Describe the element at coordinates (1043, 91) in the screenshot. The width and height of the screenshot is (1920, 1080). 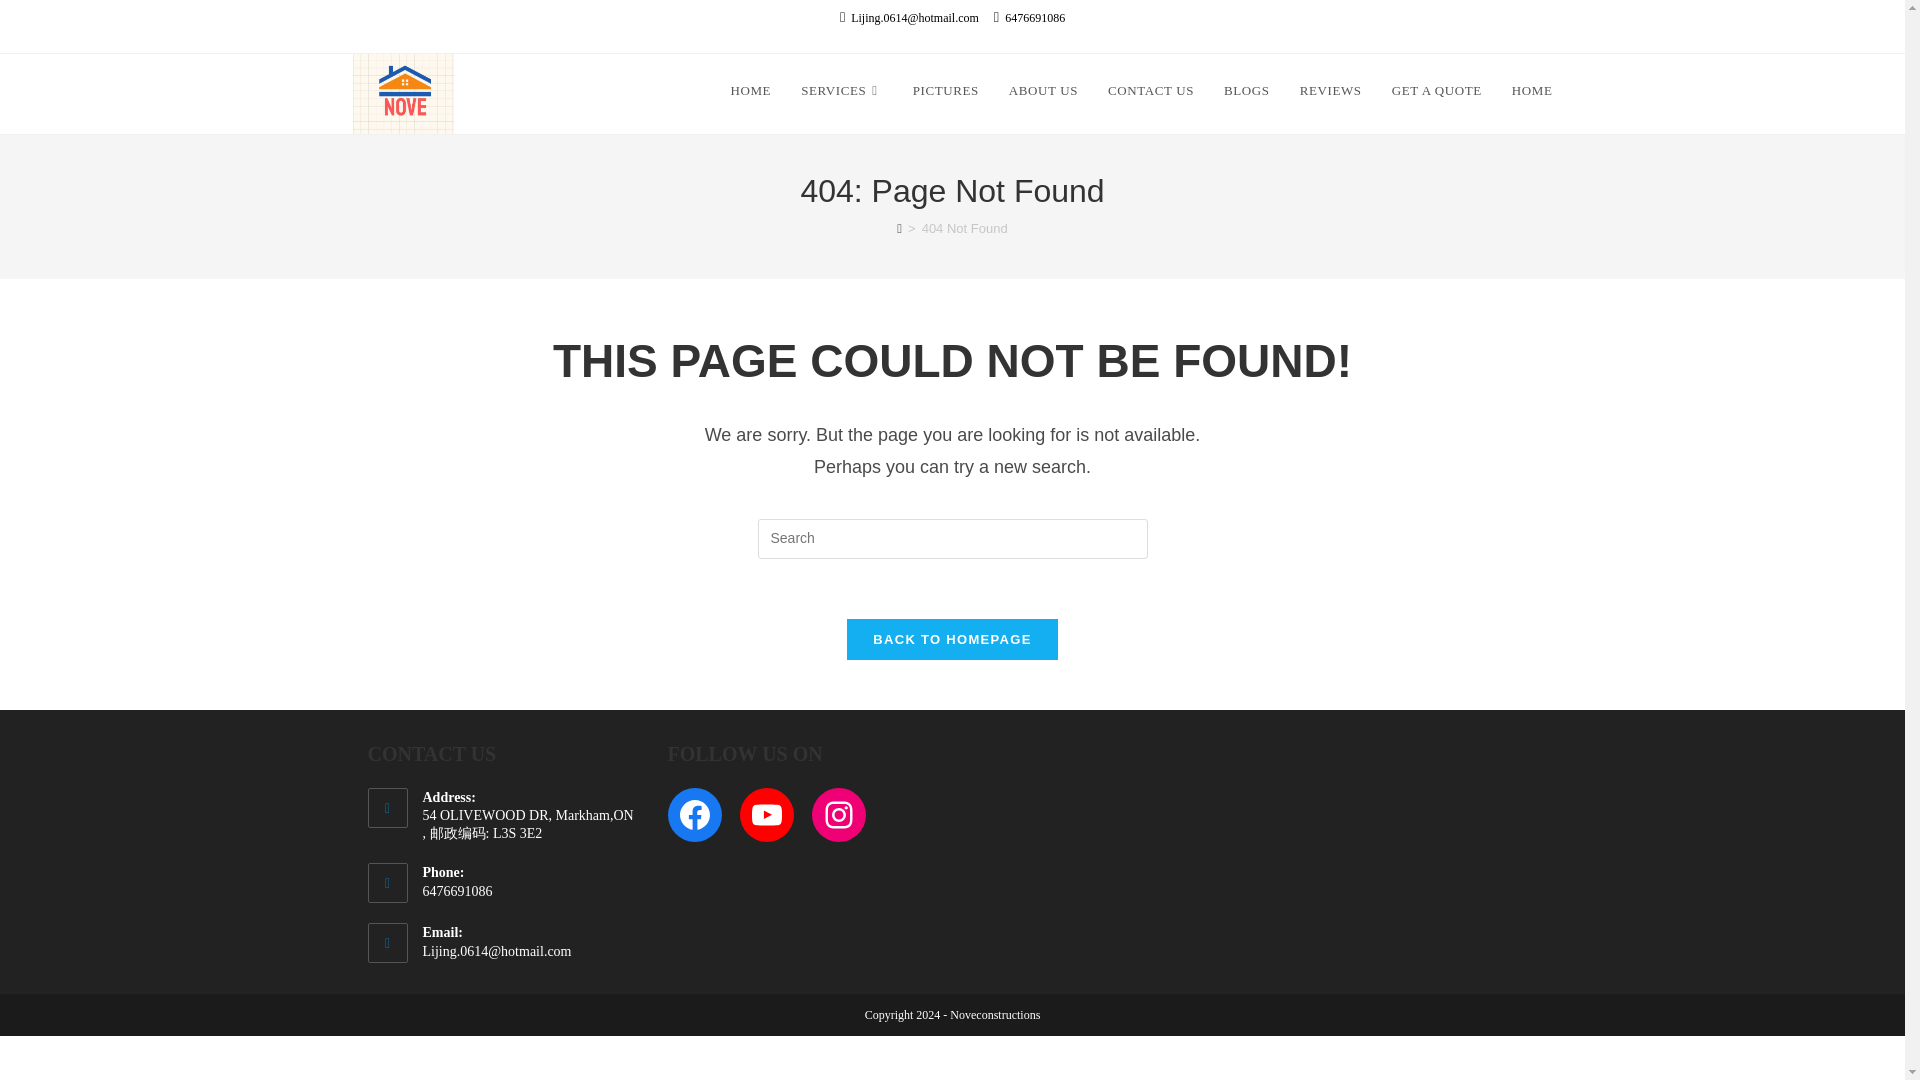
I see `ABOUT US` at that location.